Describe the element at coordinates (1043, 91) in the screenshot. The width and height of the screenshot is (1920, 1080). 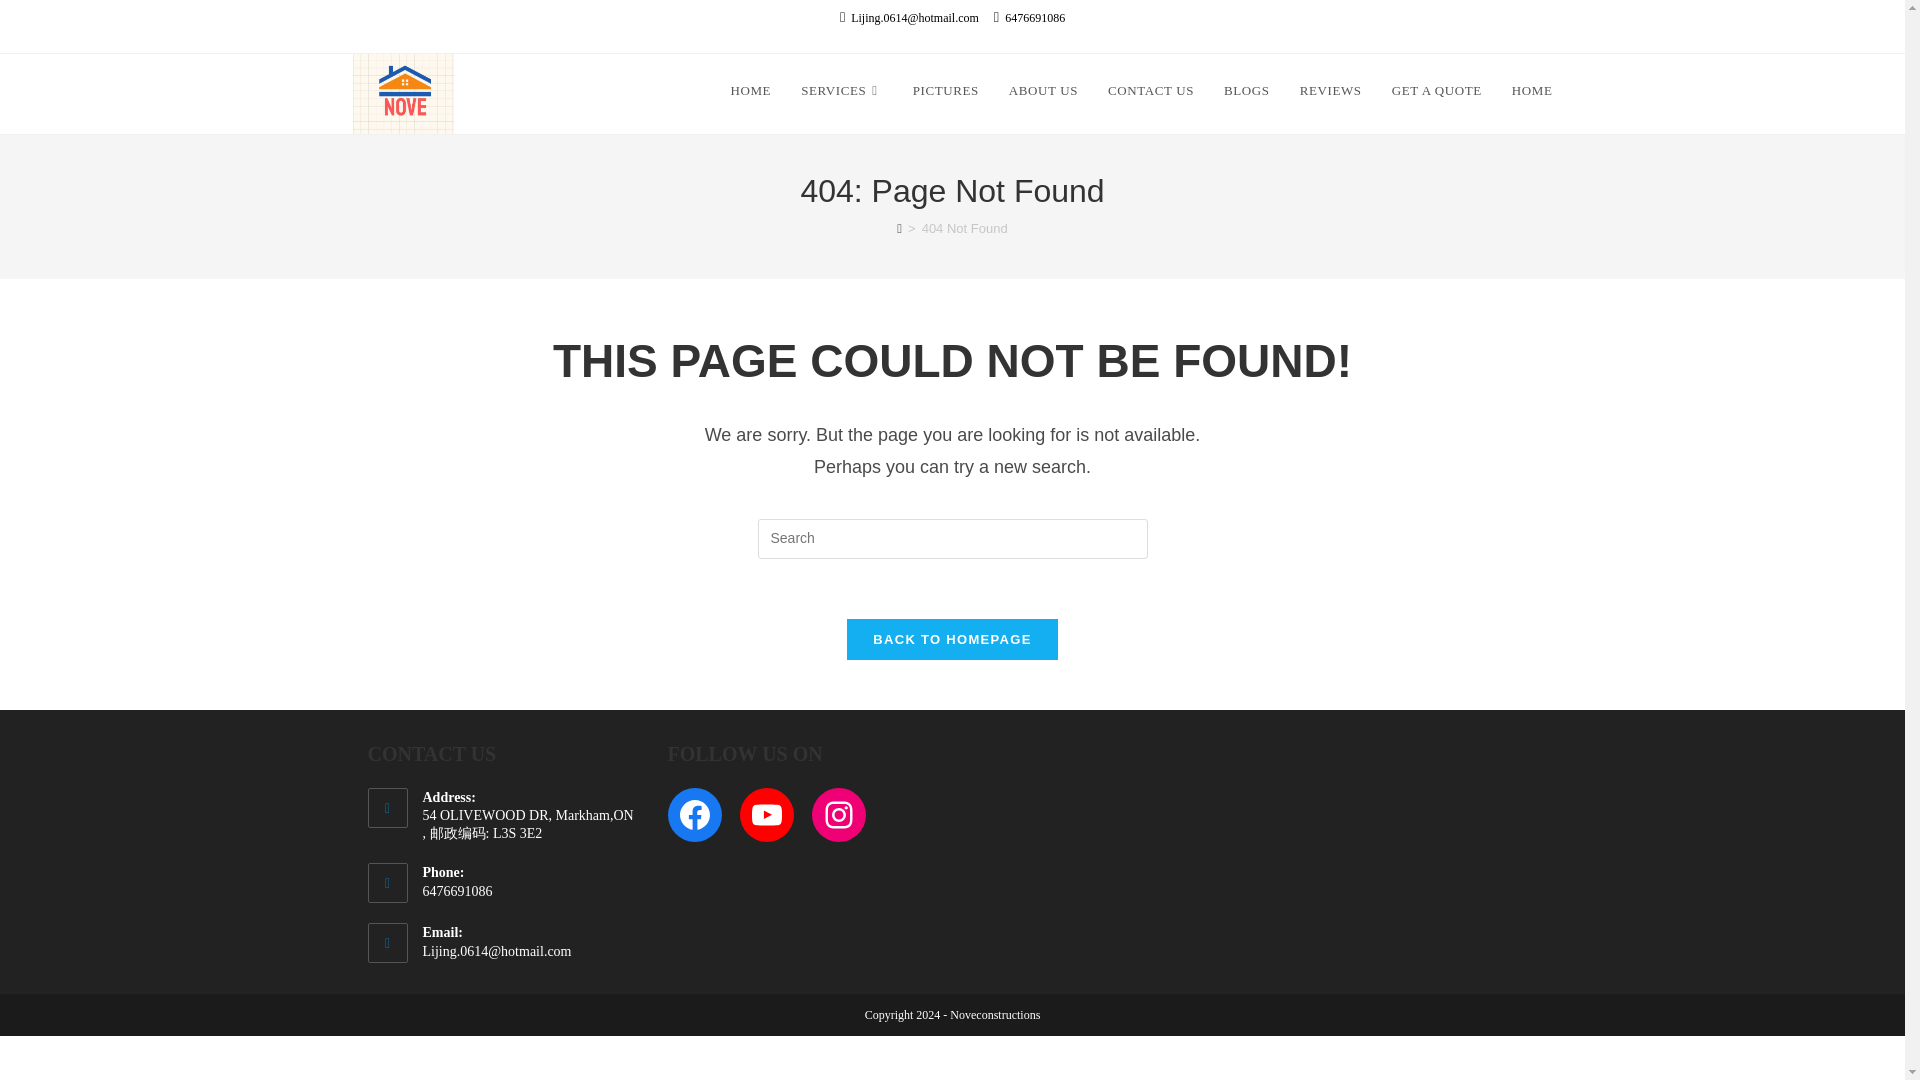
I see `ABOUT US` at that location.